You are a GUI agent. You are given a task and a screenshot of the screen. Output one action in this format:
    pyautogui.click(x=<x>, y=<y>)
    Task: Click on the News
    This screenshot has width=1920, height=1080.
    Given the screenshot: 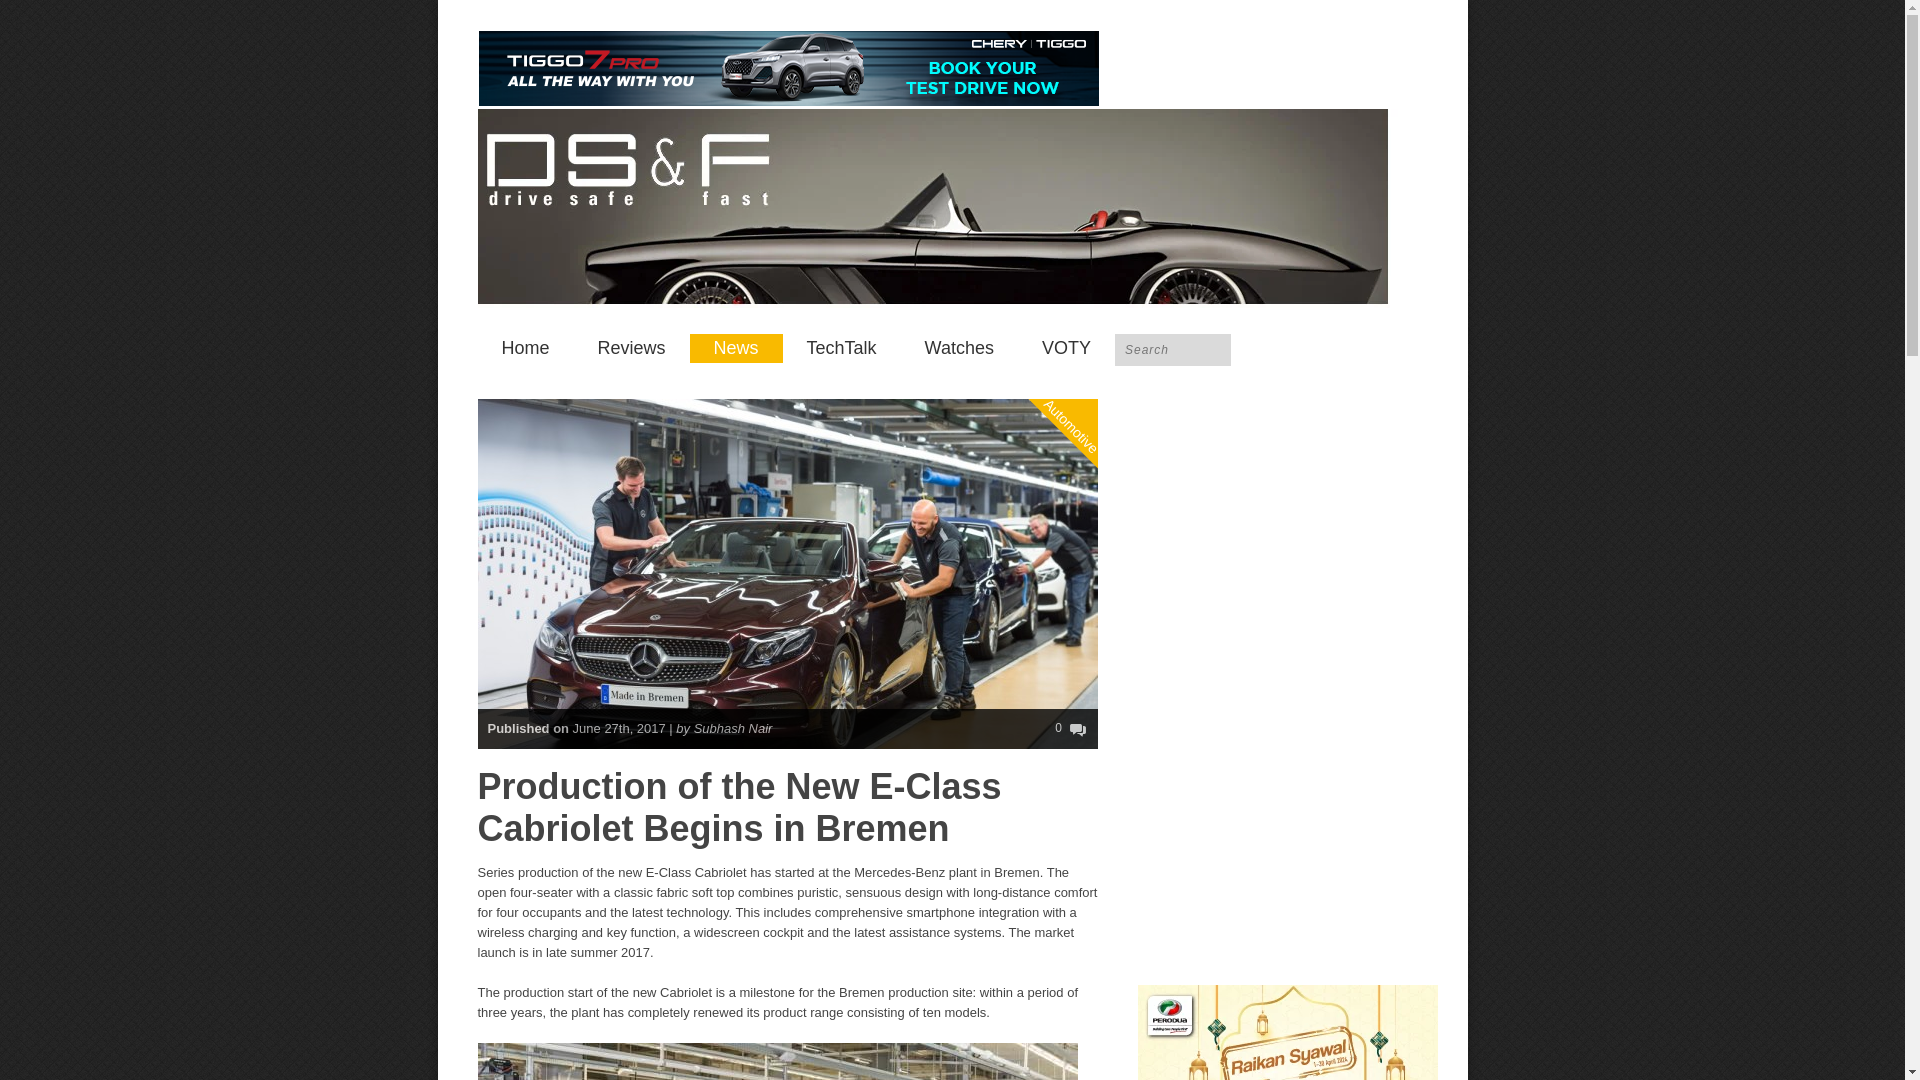 What is the action you would take?
    pyautogui.click(x=736, y=348)
    